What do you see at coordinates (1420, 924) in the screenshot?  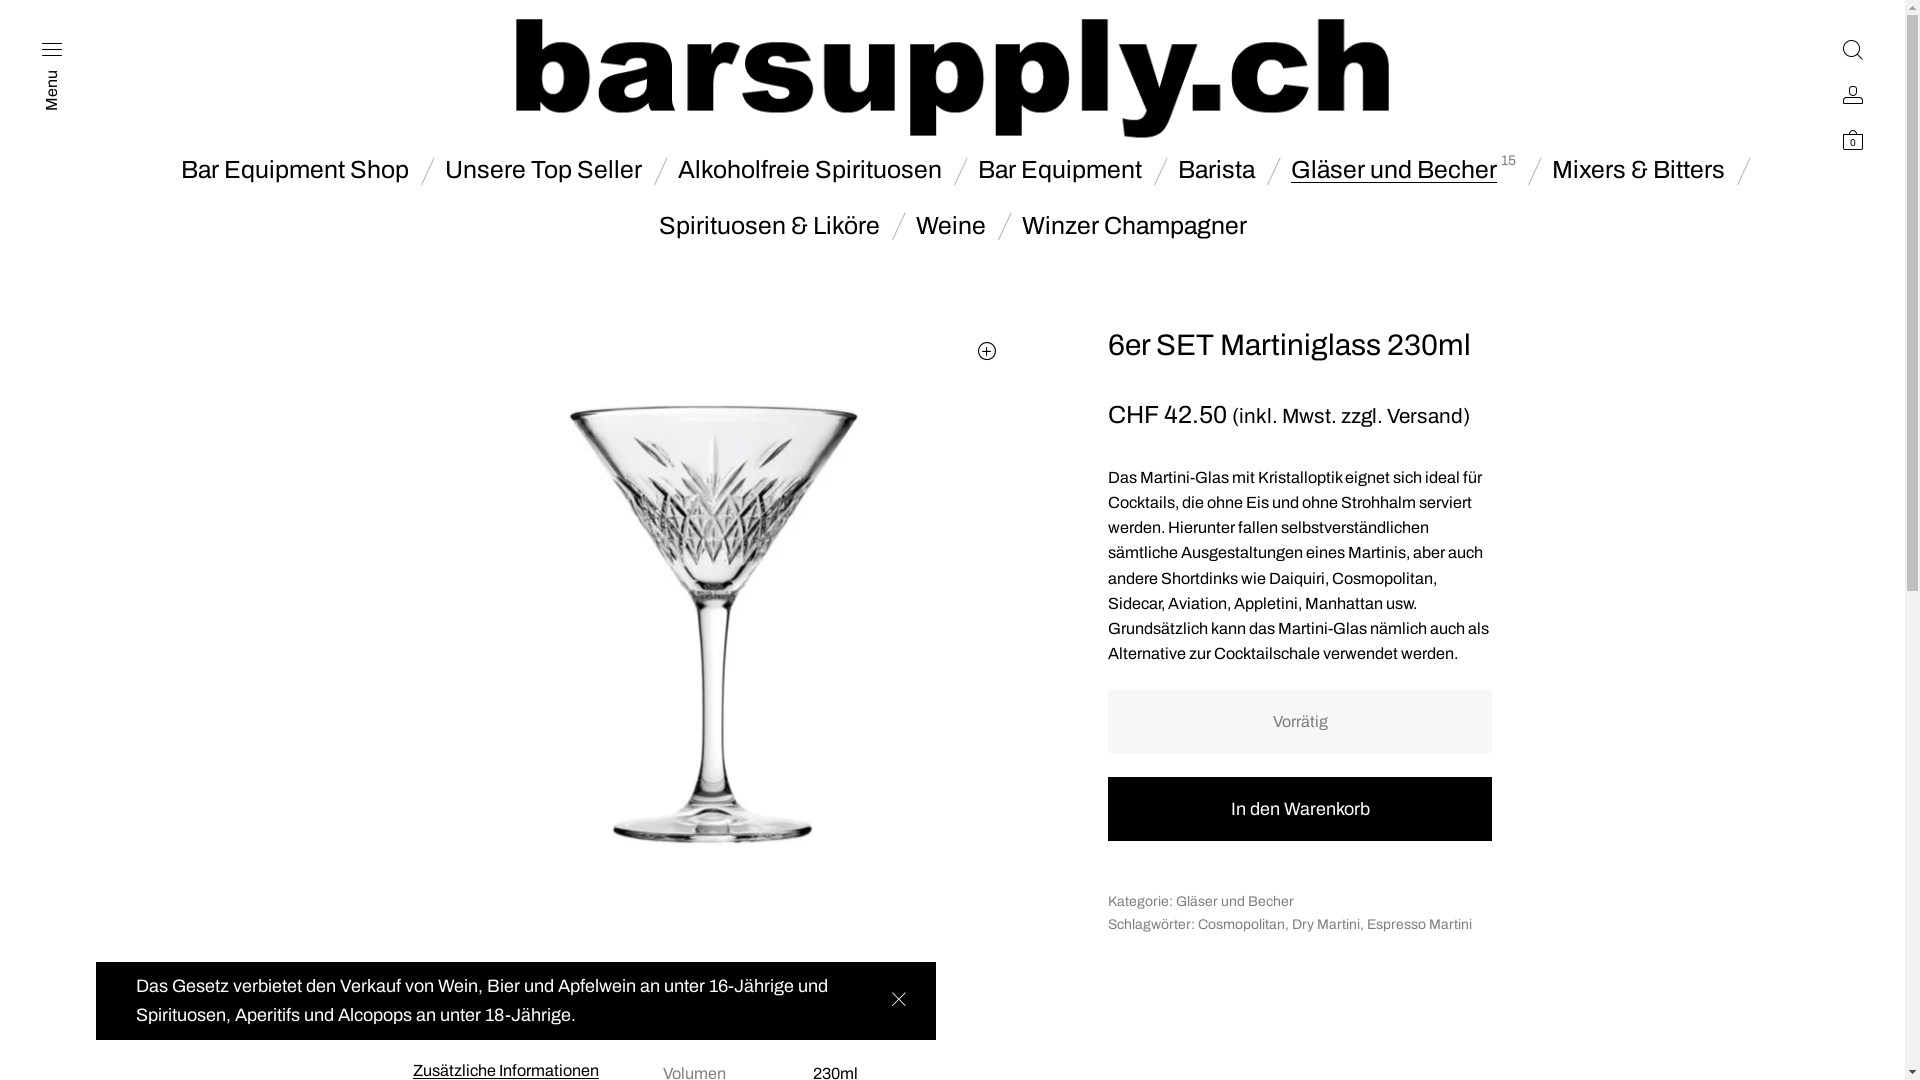 I see `Espresso Martini` at bounding box center [1420, 924].